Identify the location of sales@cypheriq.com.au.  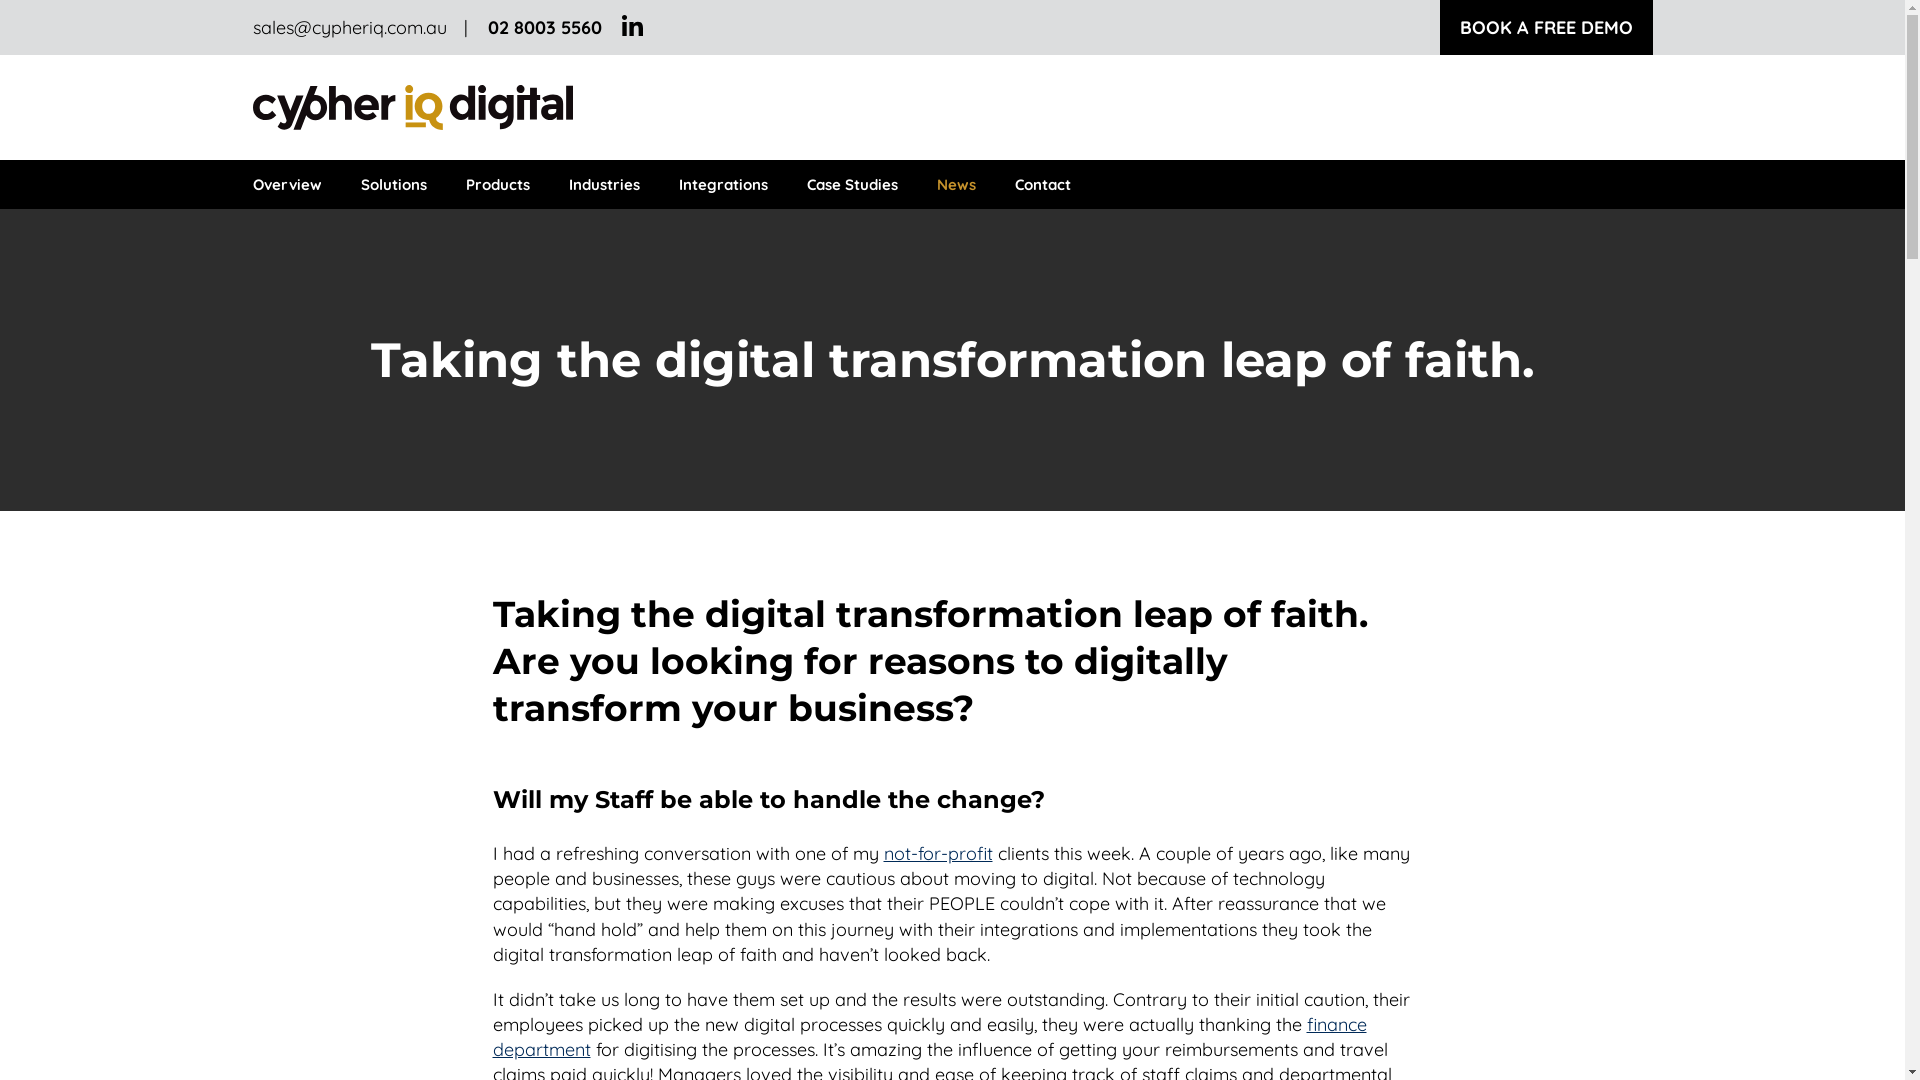
(360, 28).